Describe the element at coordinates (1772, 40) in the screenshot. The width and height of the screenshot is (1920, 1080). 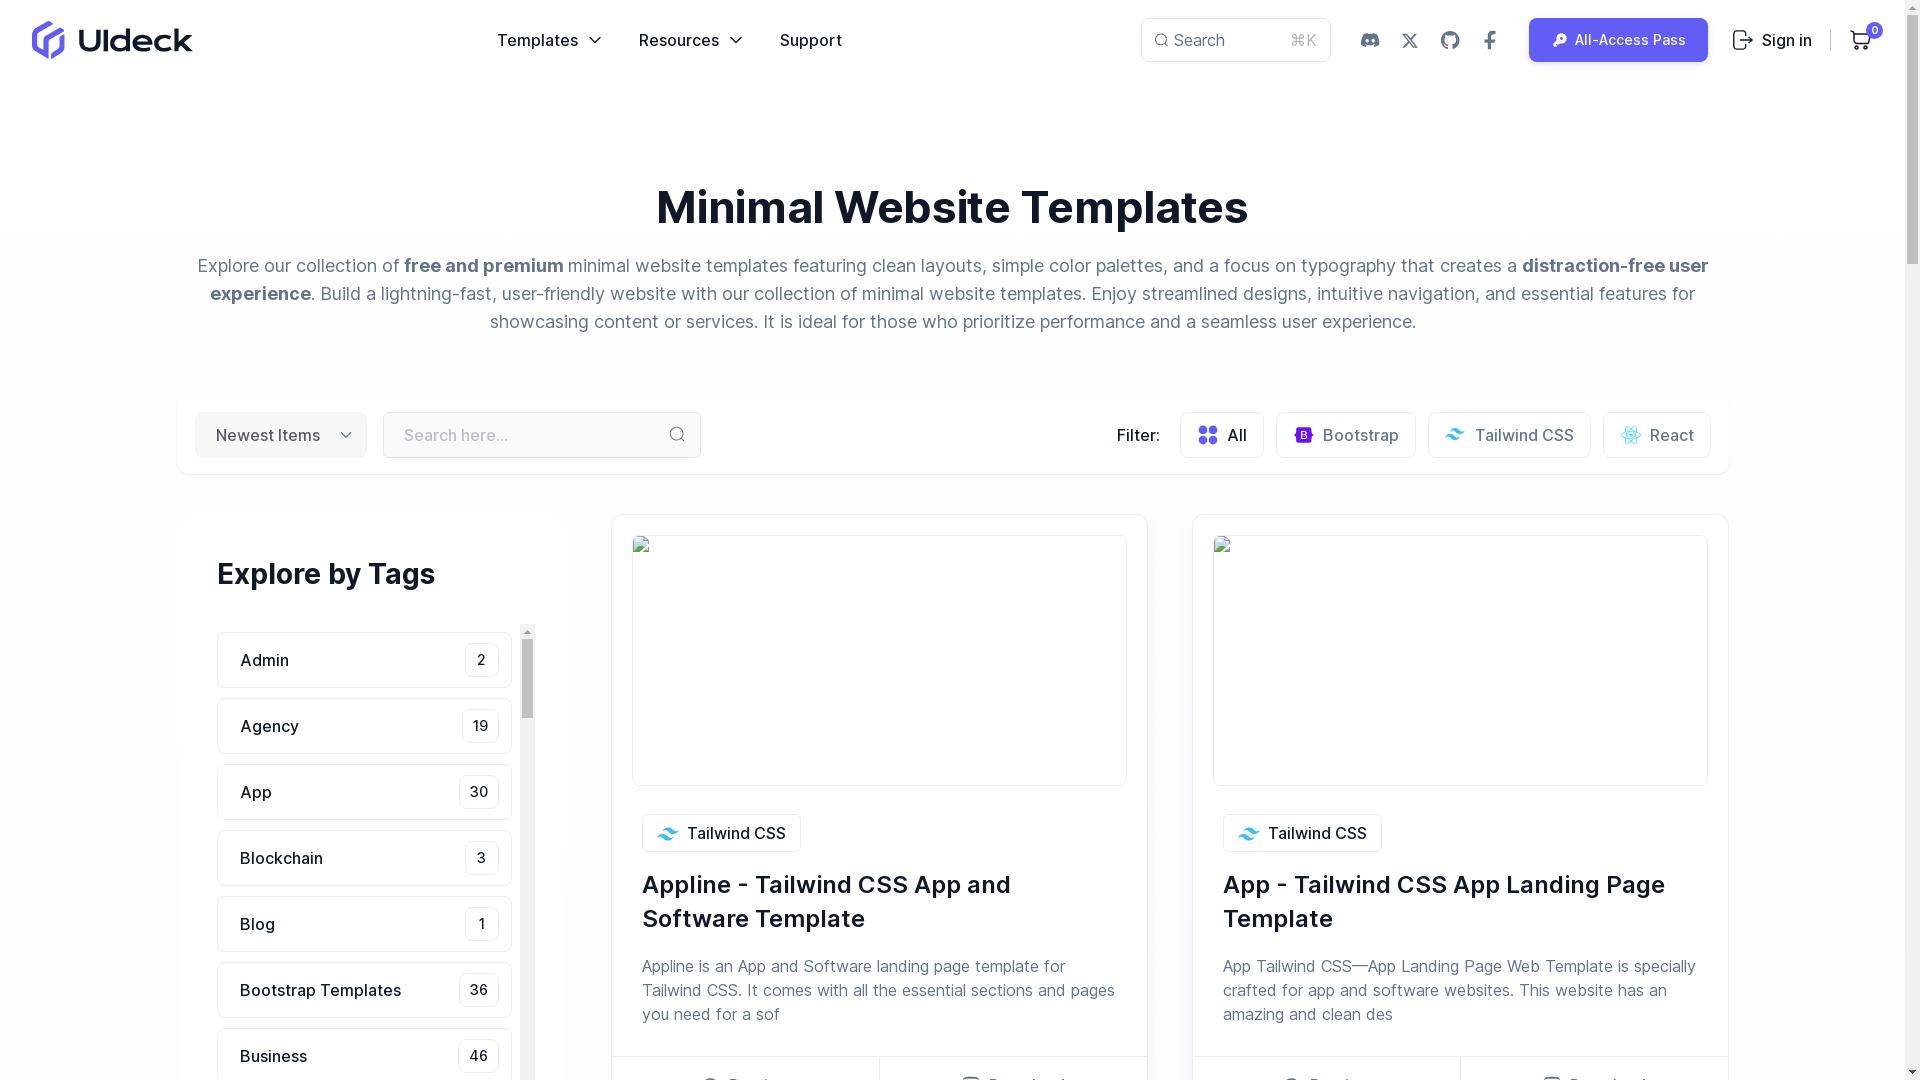
I see `Resources` at that location.